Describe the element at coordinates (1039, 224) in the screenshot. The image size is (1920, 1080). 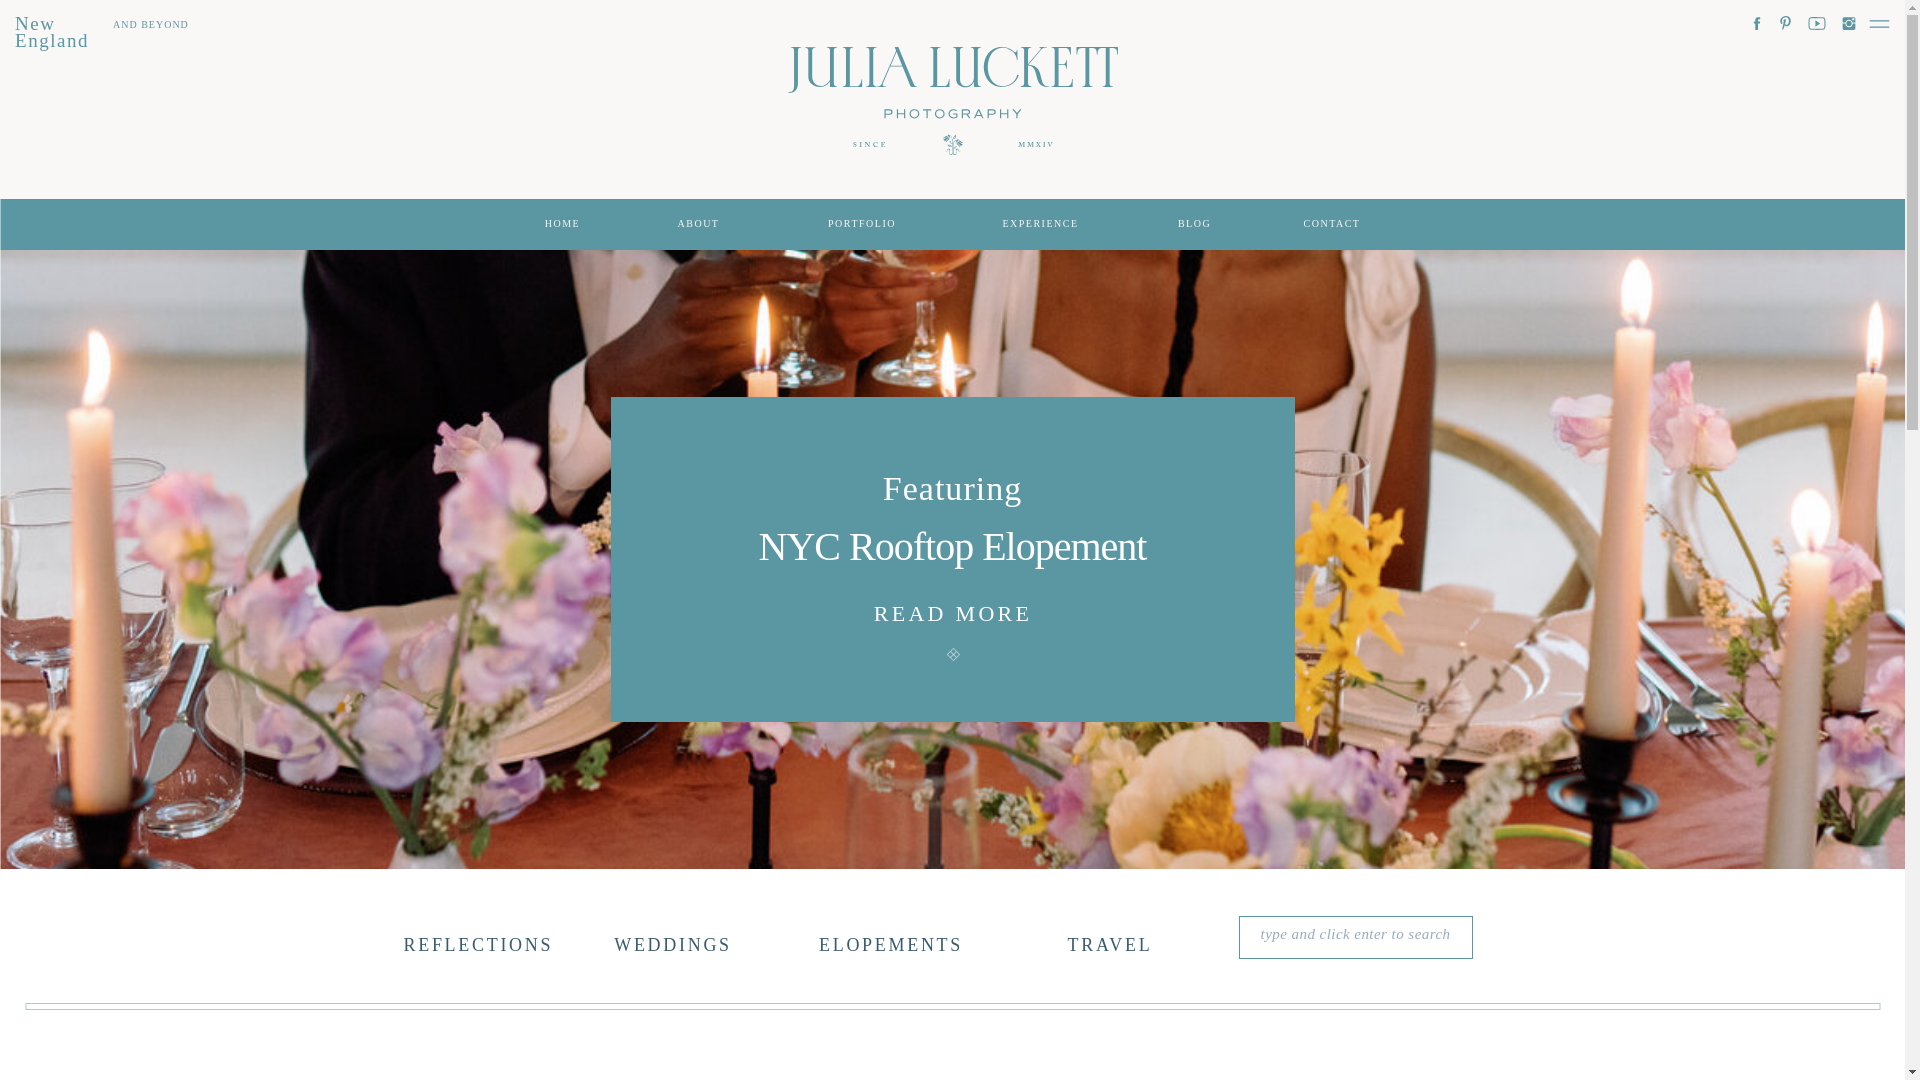
I see `EXPERIENCE` at that location.